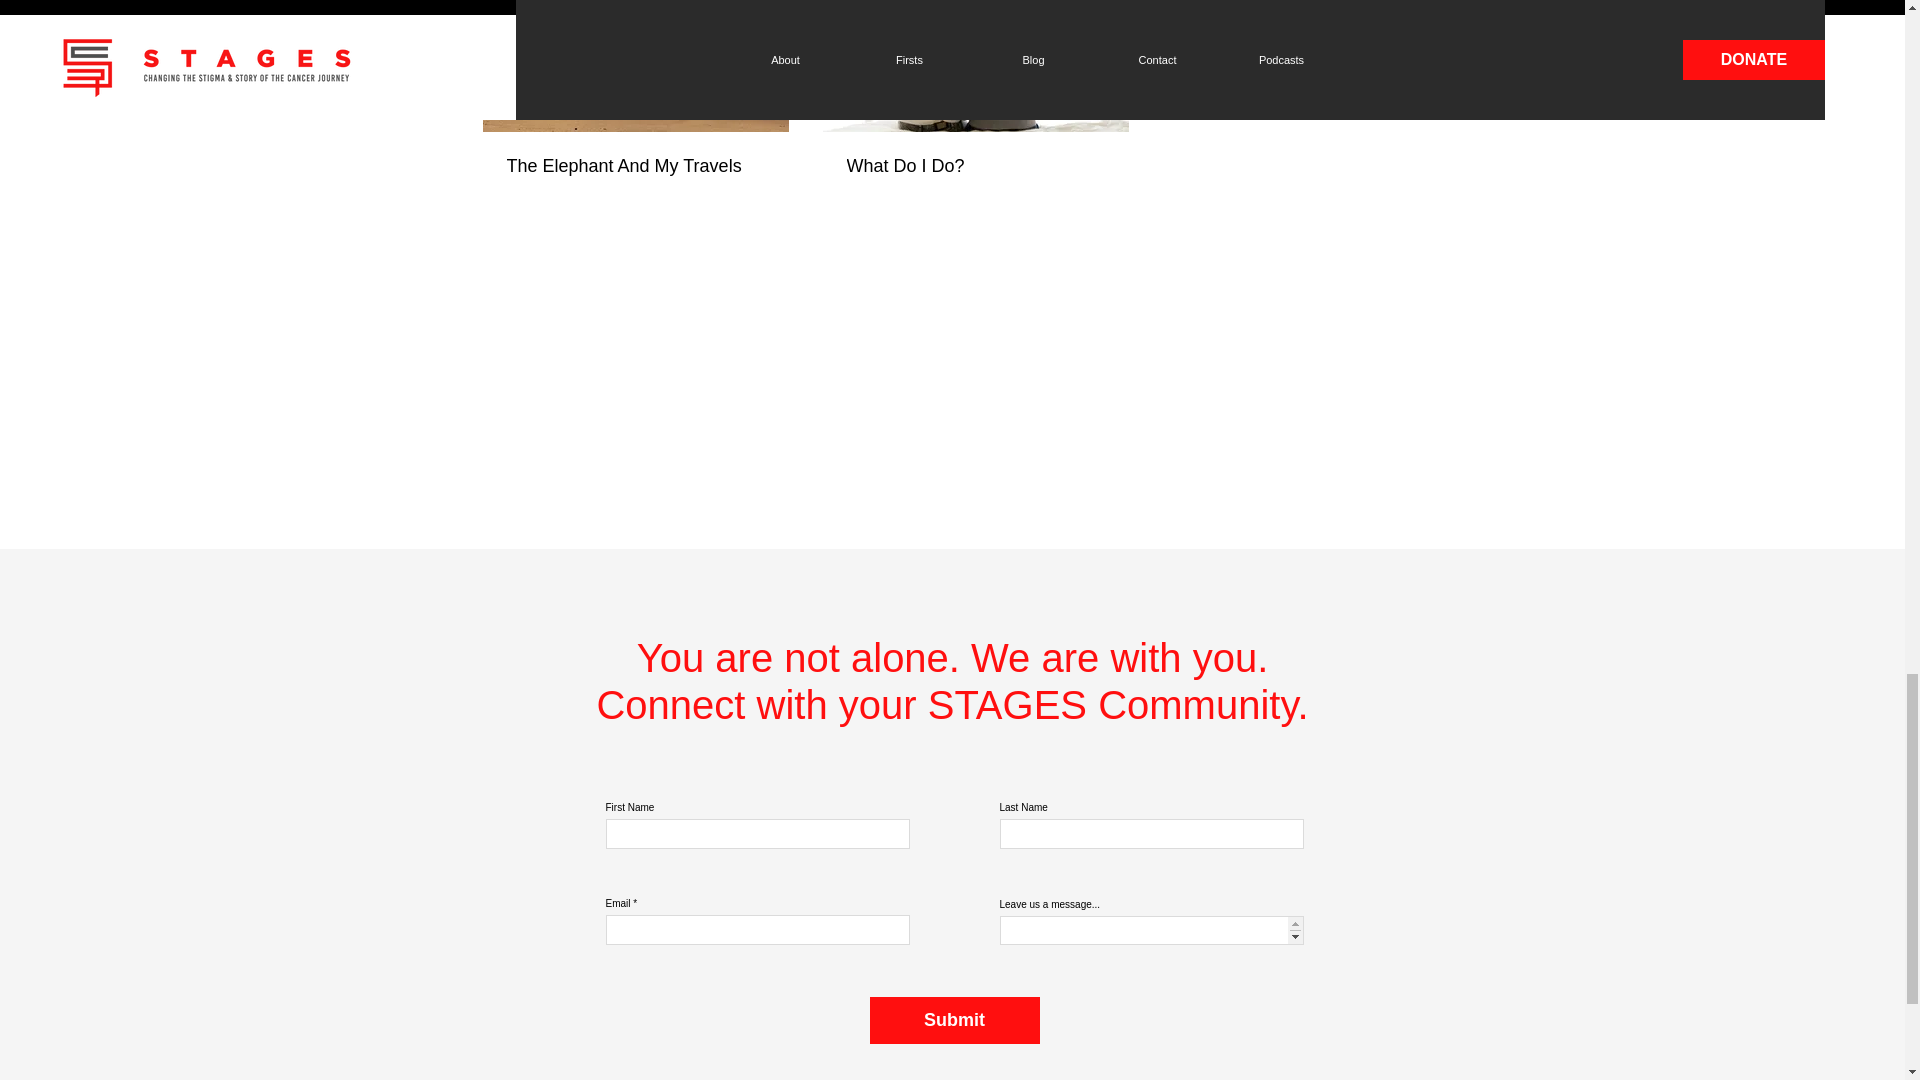 This screenshot has width=1920, height=1080. Describe the element at coordinates (975, 166) in the screenshot. I see `What Do I Do?` at that location.